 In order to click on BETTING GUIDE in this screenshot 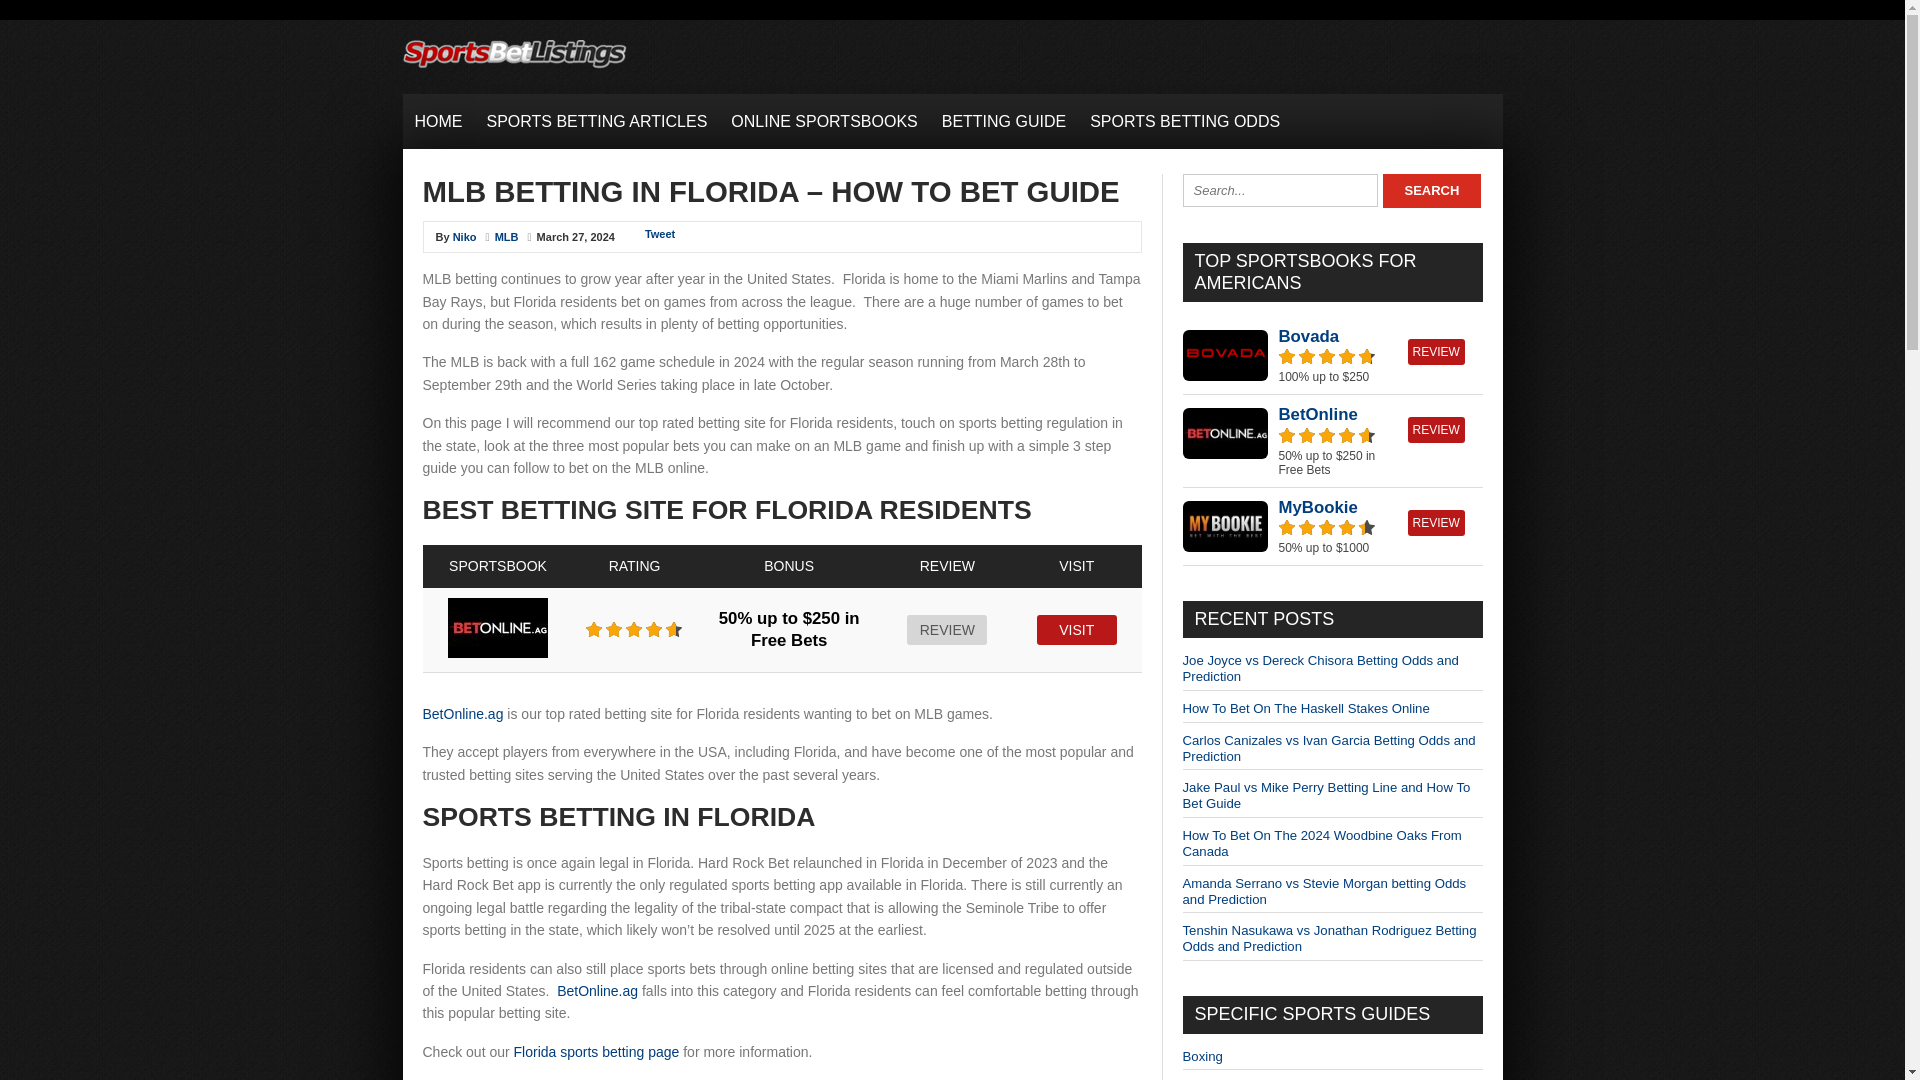, I will do `click(1003, 121)`.